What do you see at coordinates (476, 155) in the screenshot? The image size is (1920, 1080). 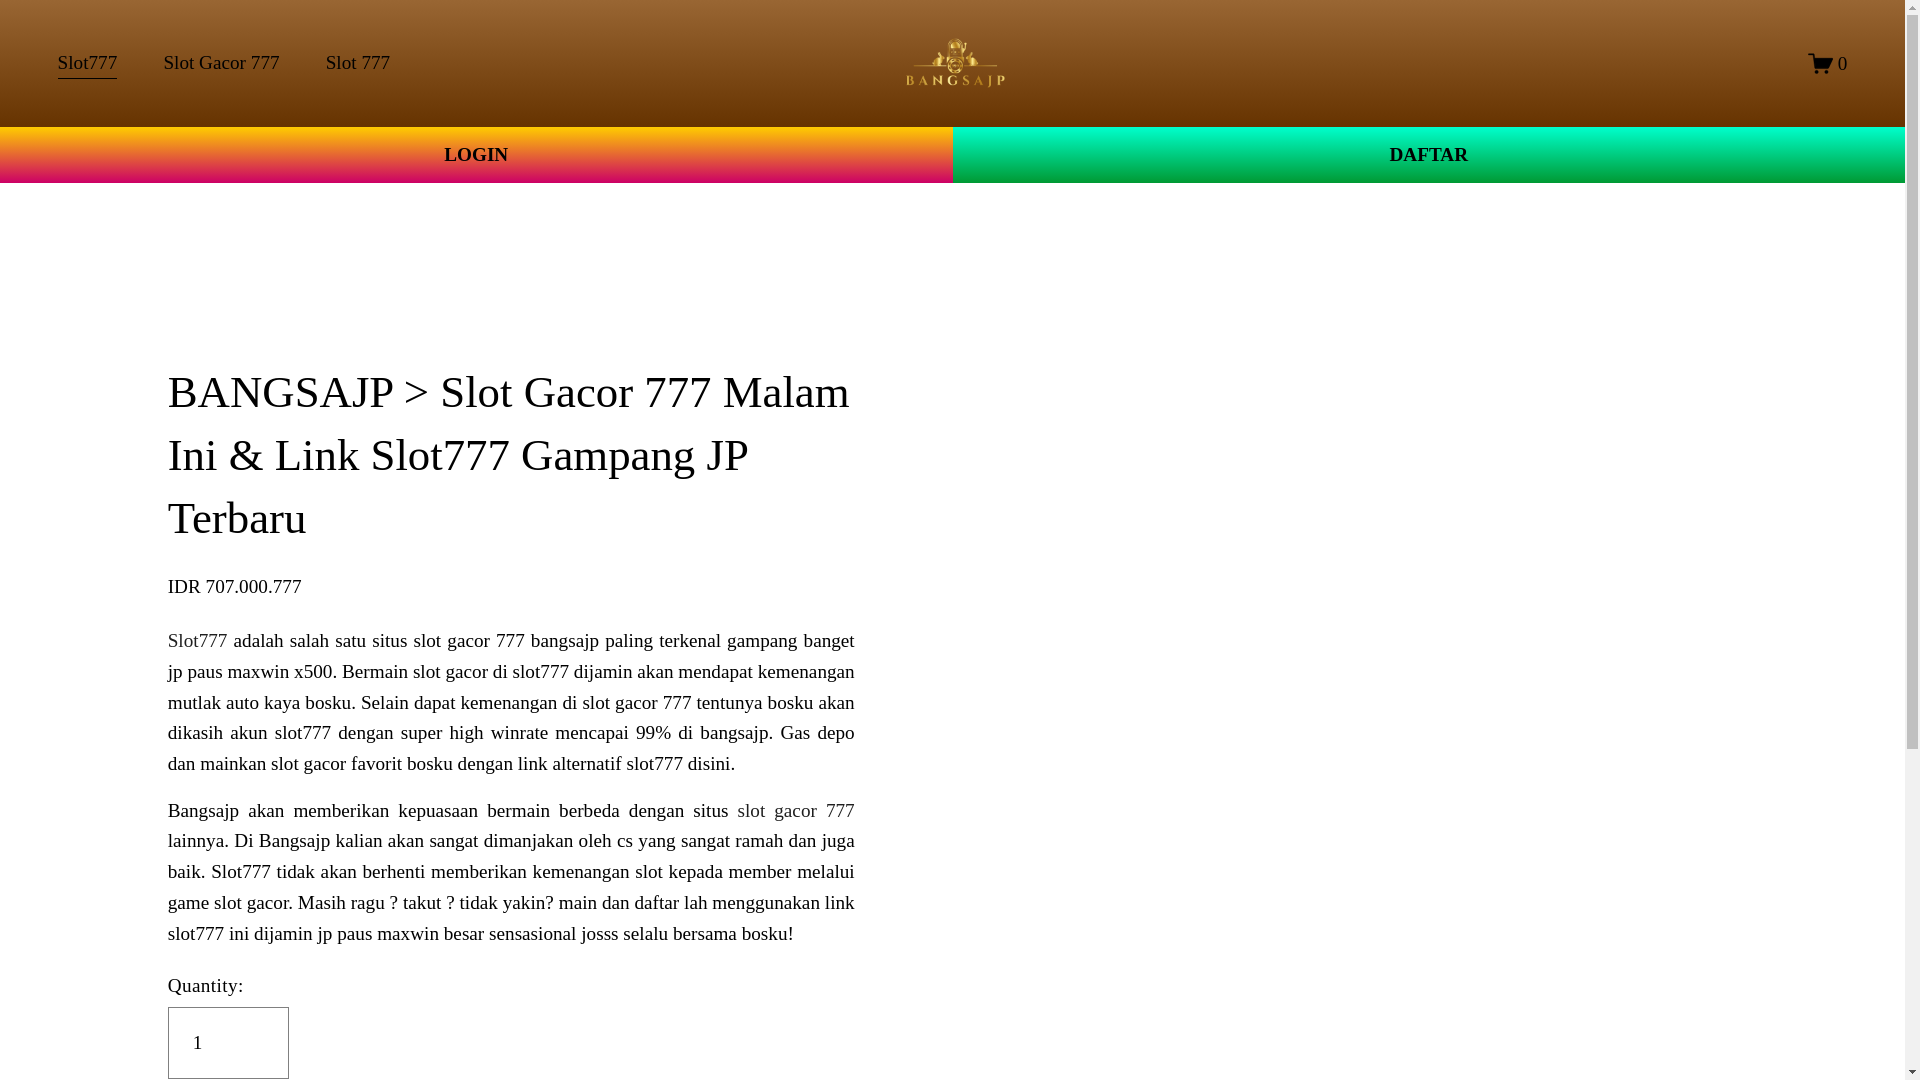 I see `LOGIN` at bounding box center [476, 155].